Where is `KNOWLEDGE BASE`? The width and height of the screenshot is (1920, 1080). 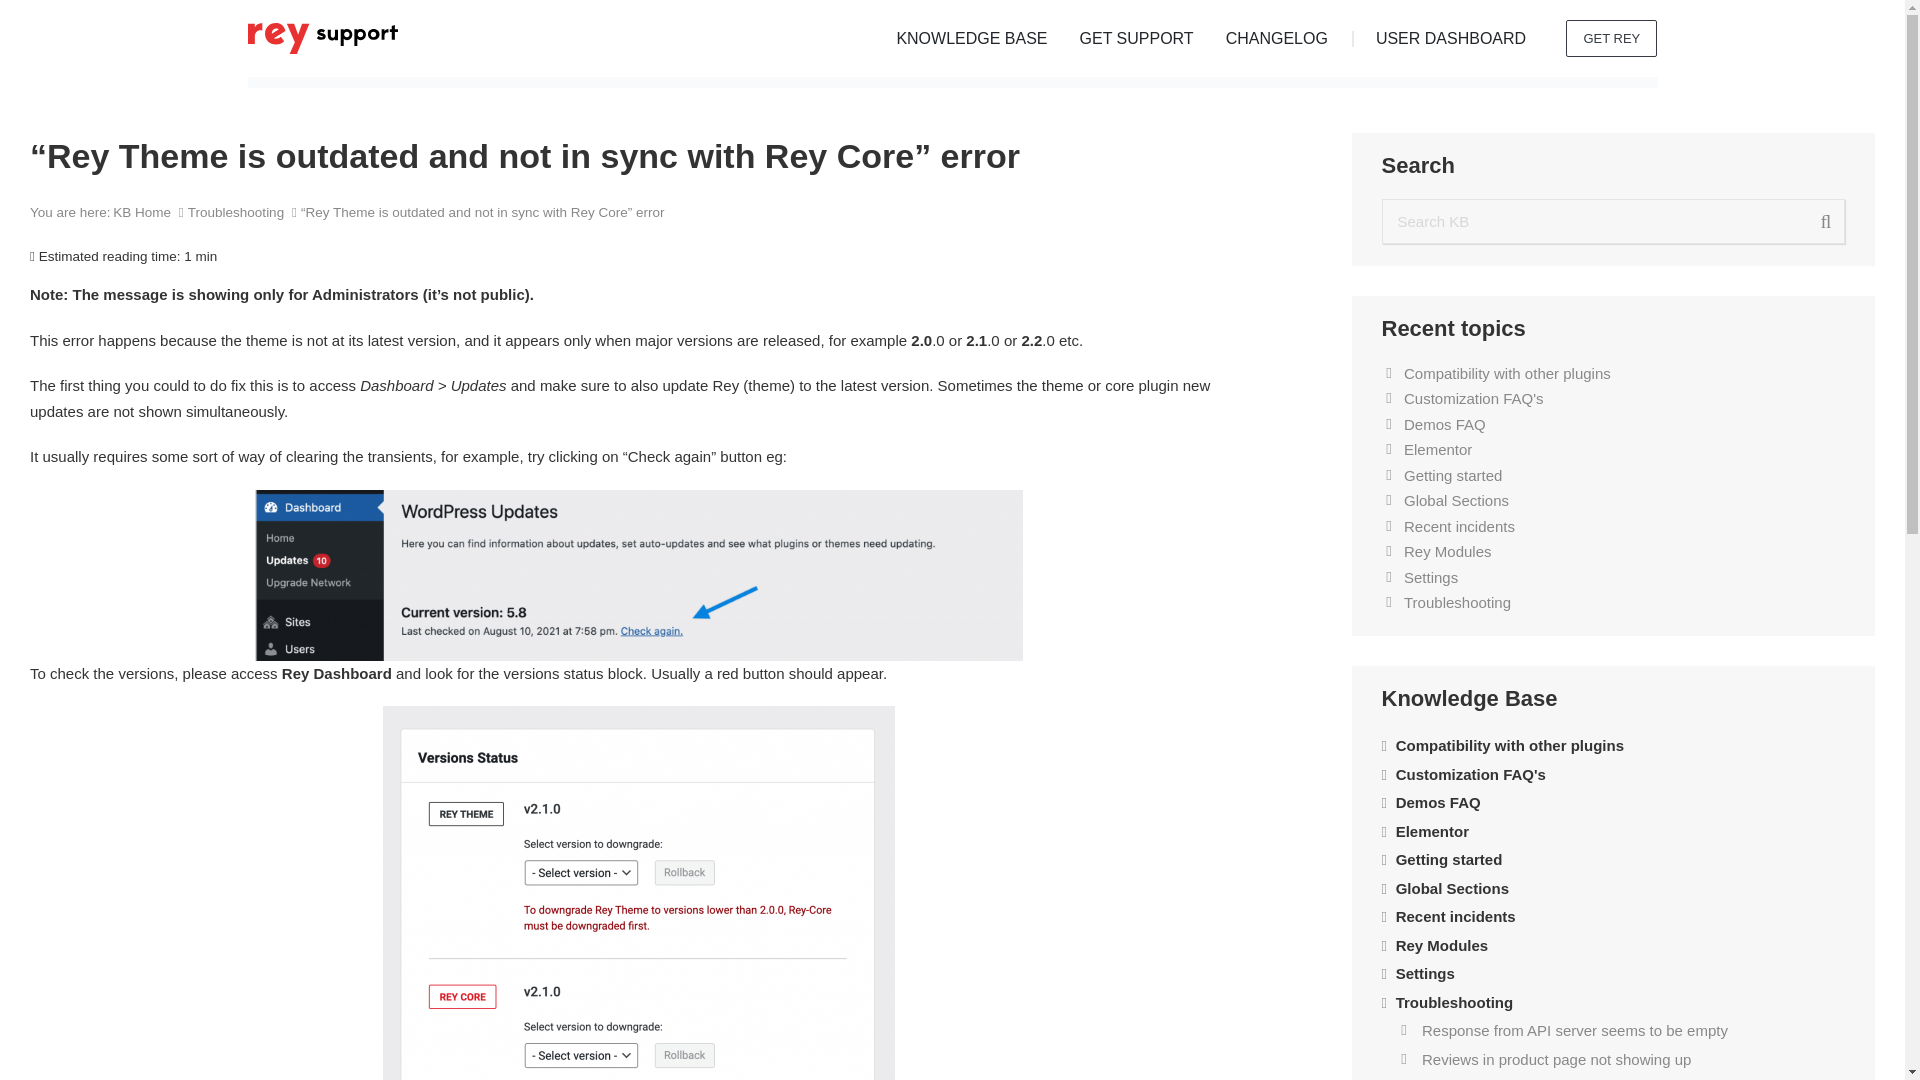
KNOWLEDGE BASE is located at coordinates (971, 38).